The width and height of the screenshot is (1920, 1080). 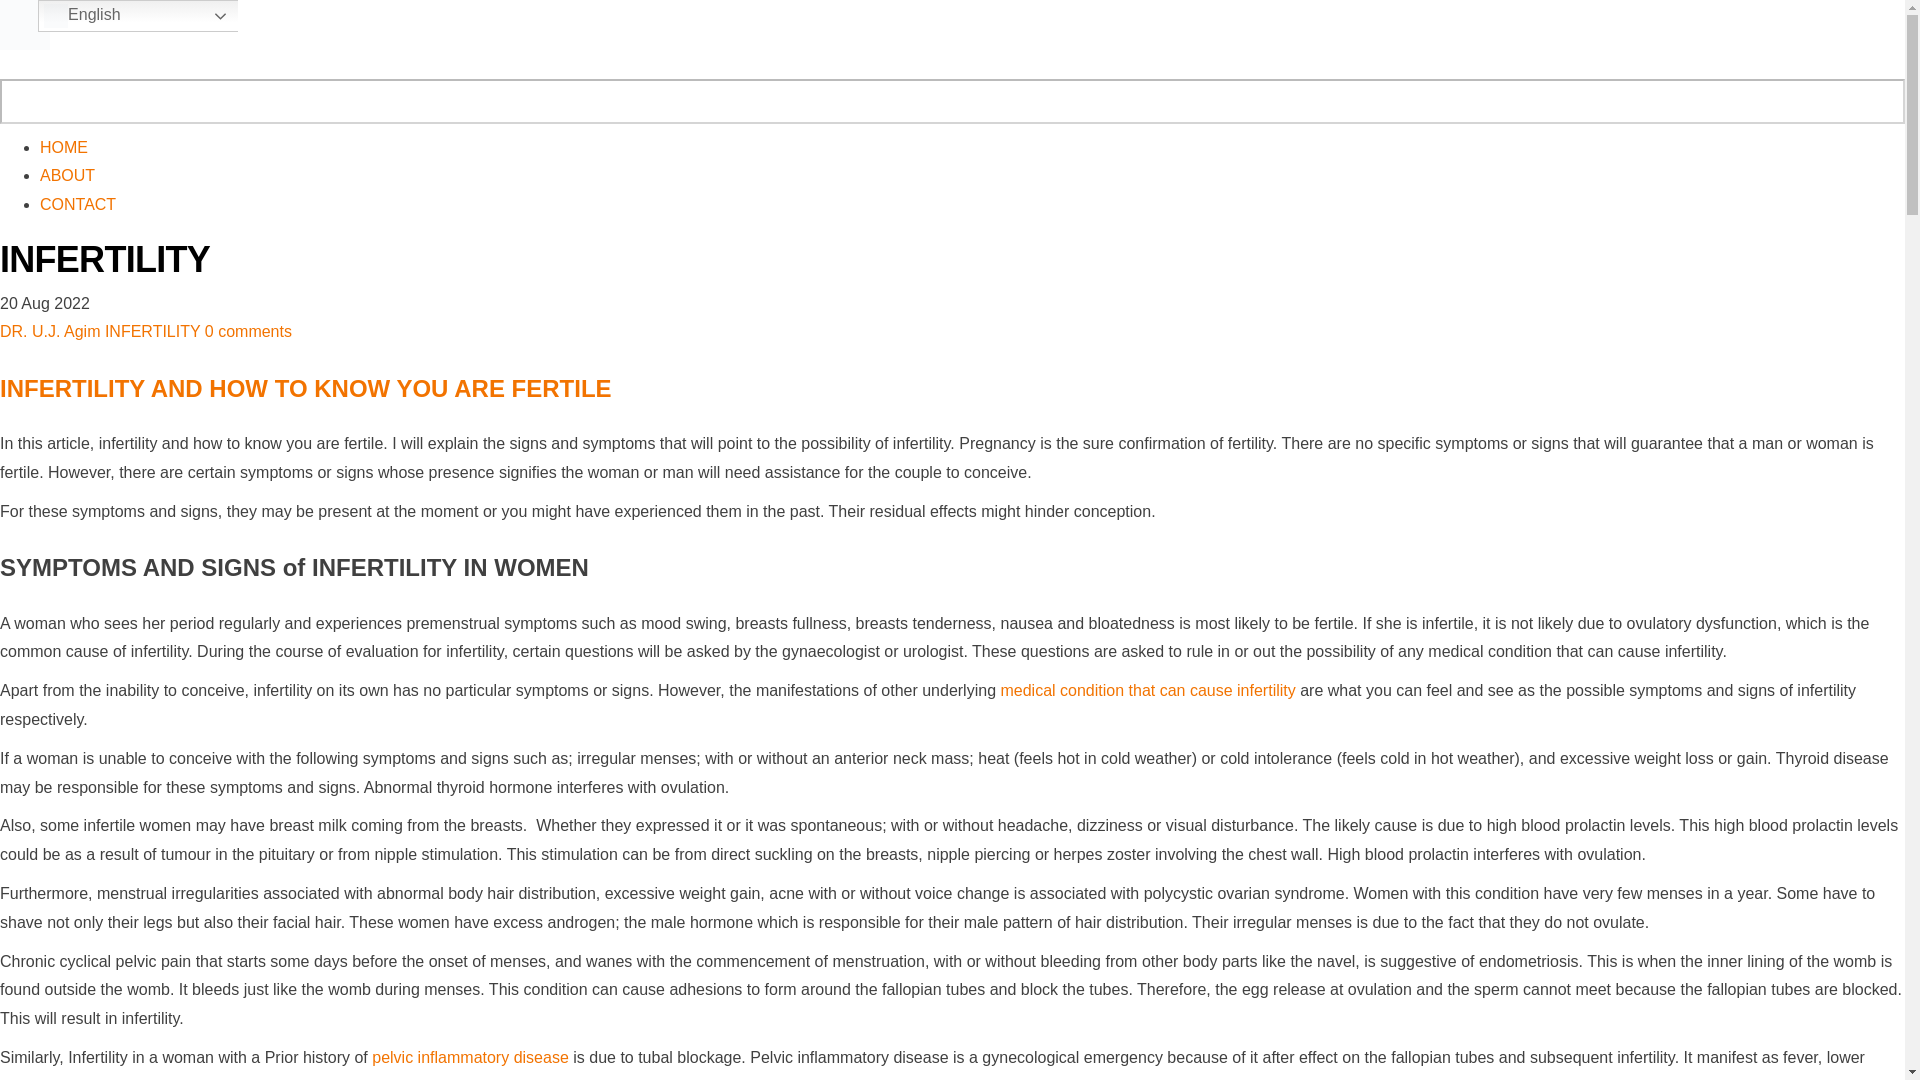 I want to click on pelvic inflammatory disease, so click(x=470, y=1056).